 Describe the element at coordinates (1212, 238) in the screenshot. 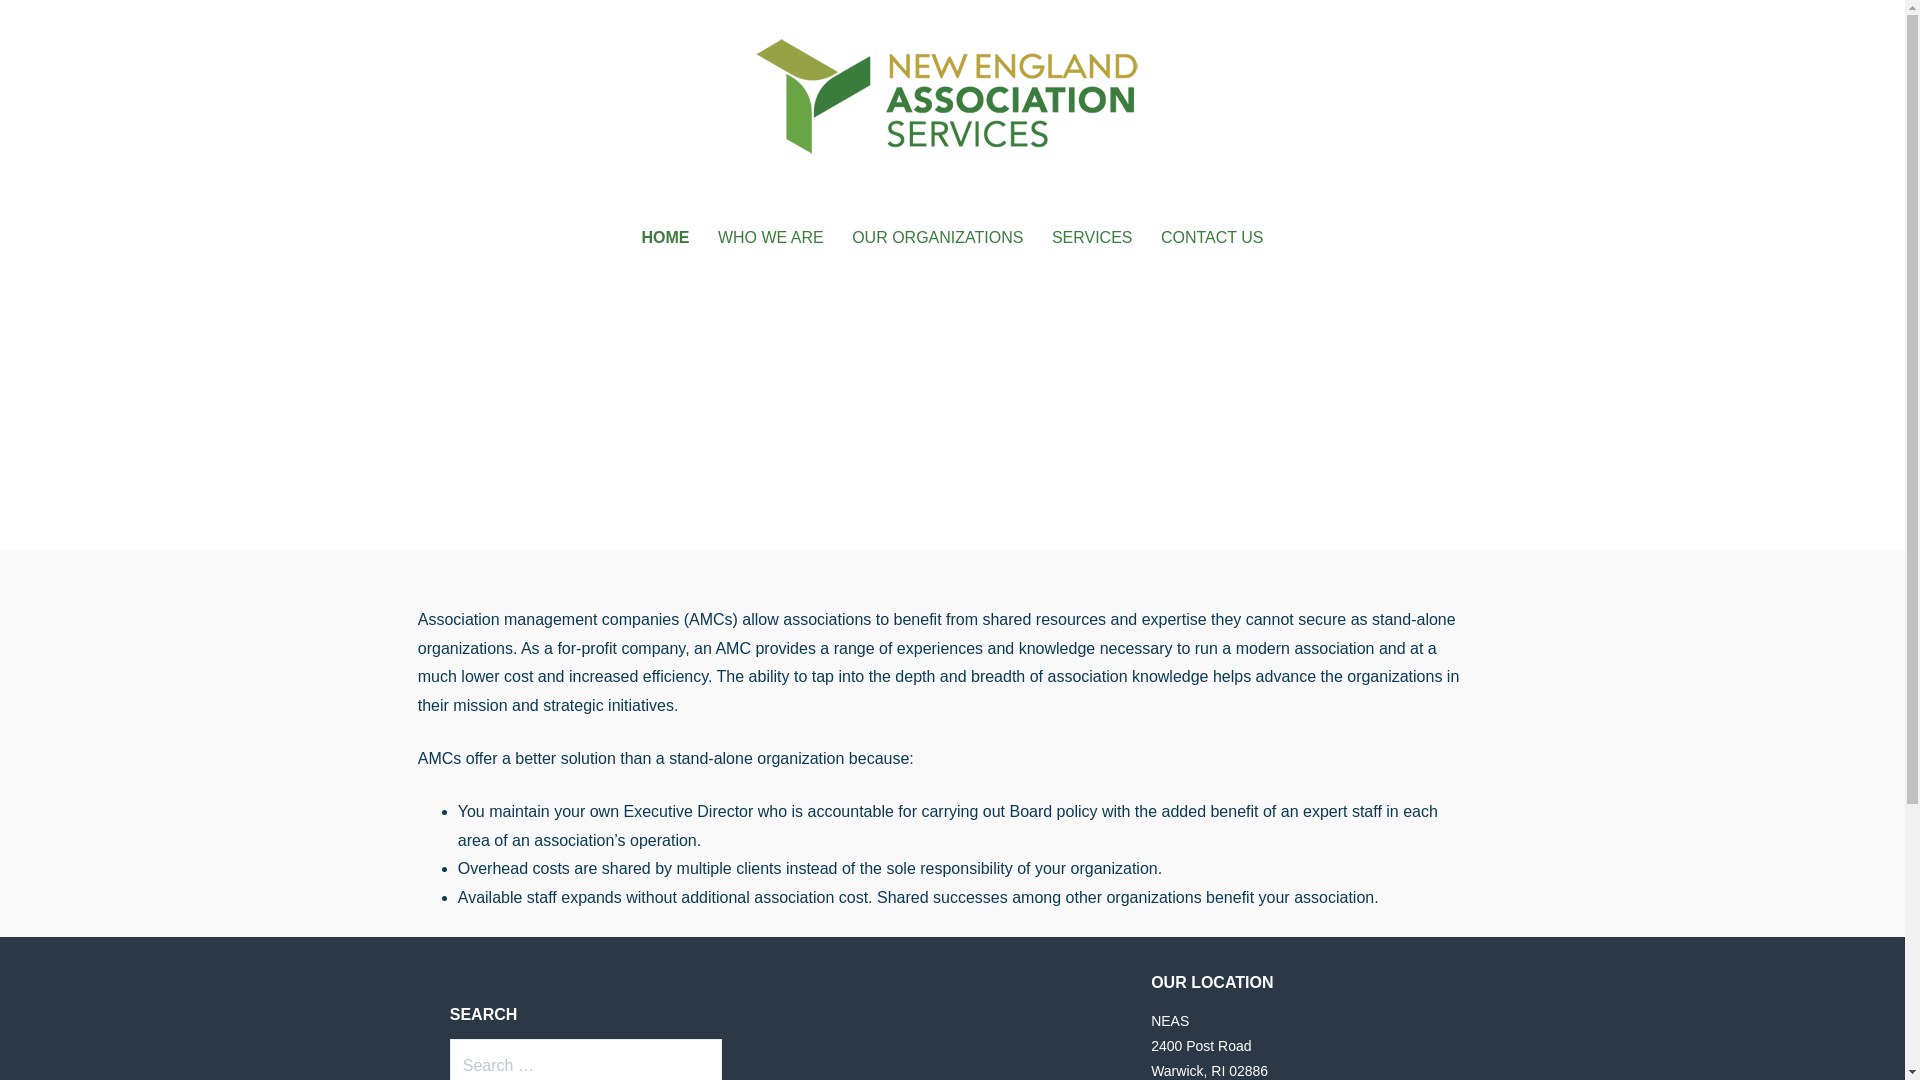

I see `CONTACT US` at that location.